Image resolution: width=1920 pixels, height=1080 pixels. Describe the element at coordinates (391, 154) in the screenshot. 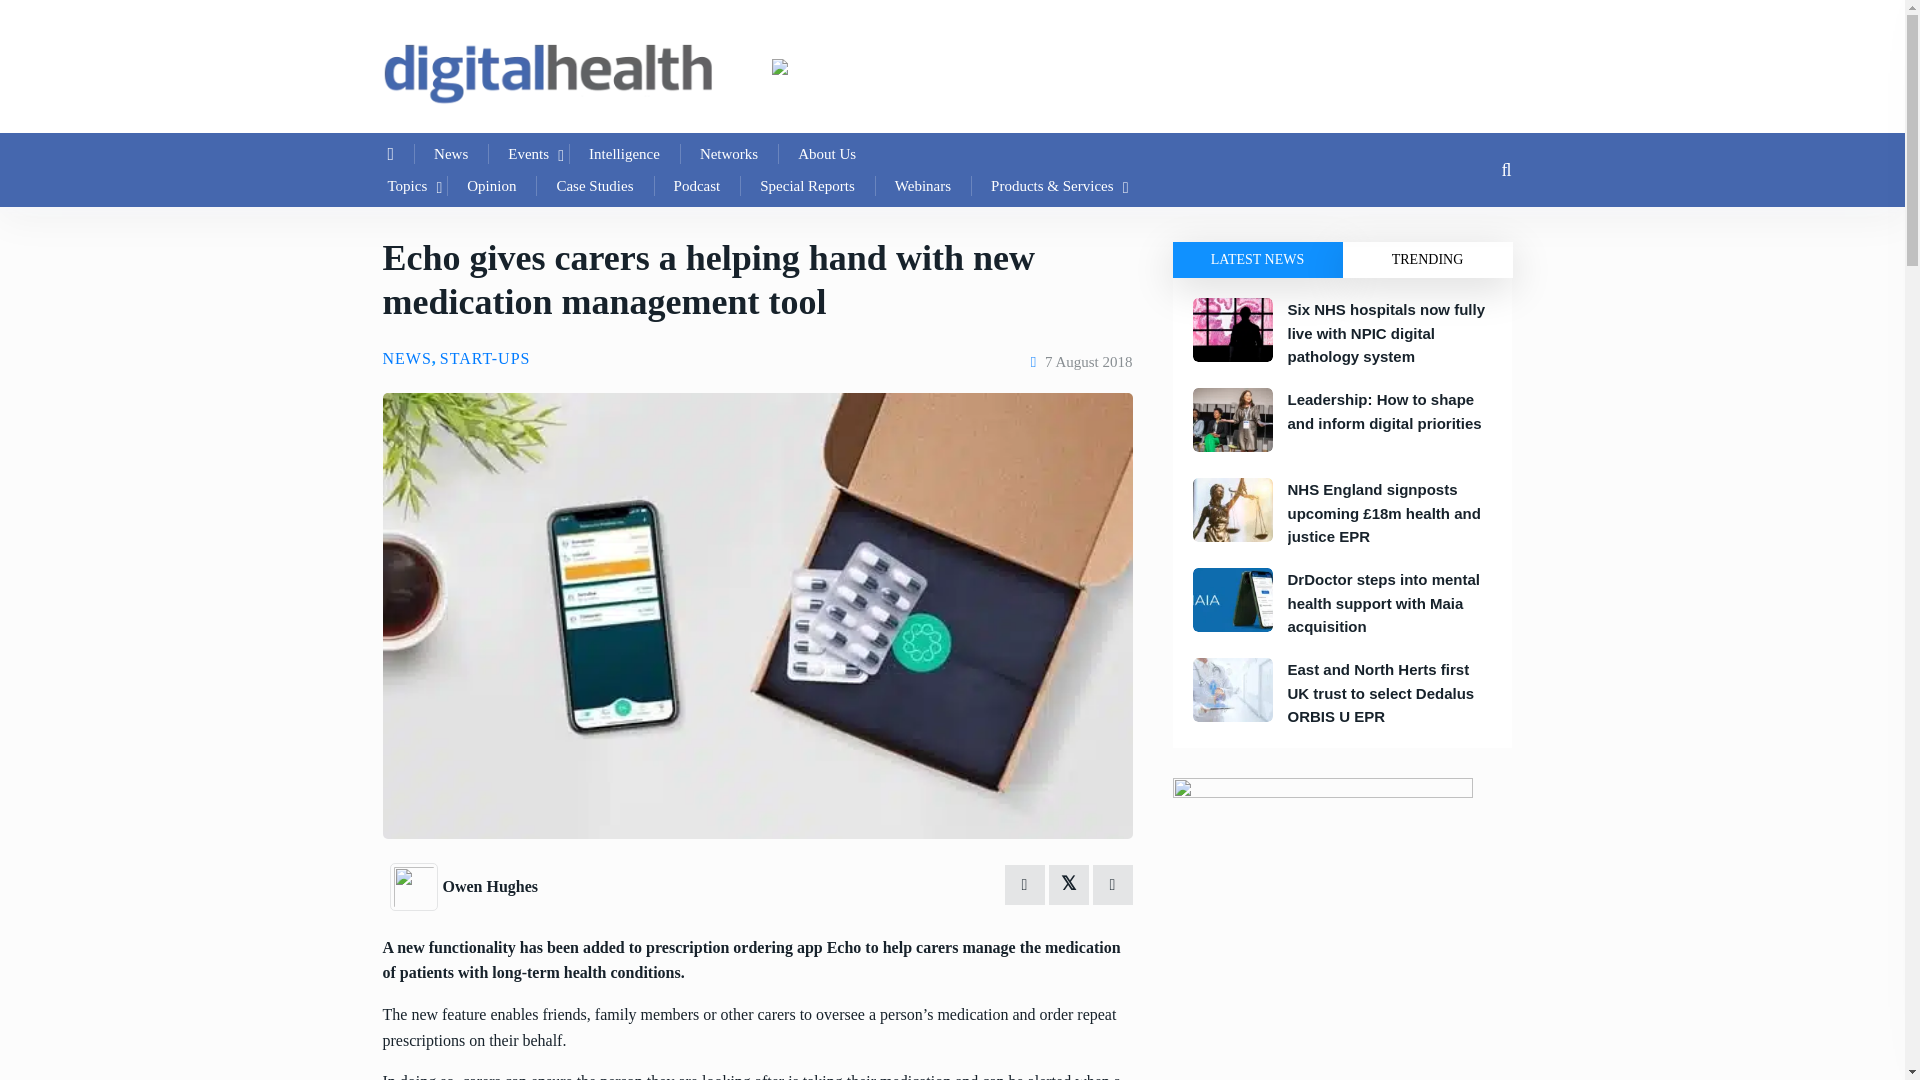

I see `Home` at that location.